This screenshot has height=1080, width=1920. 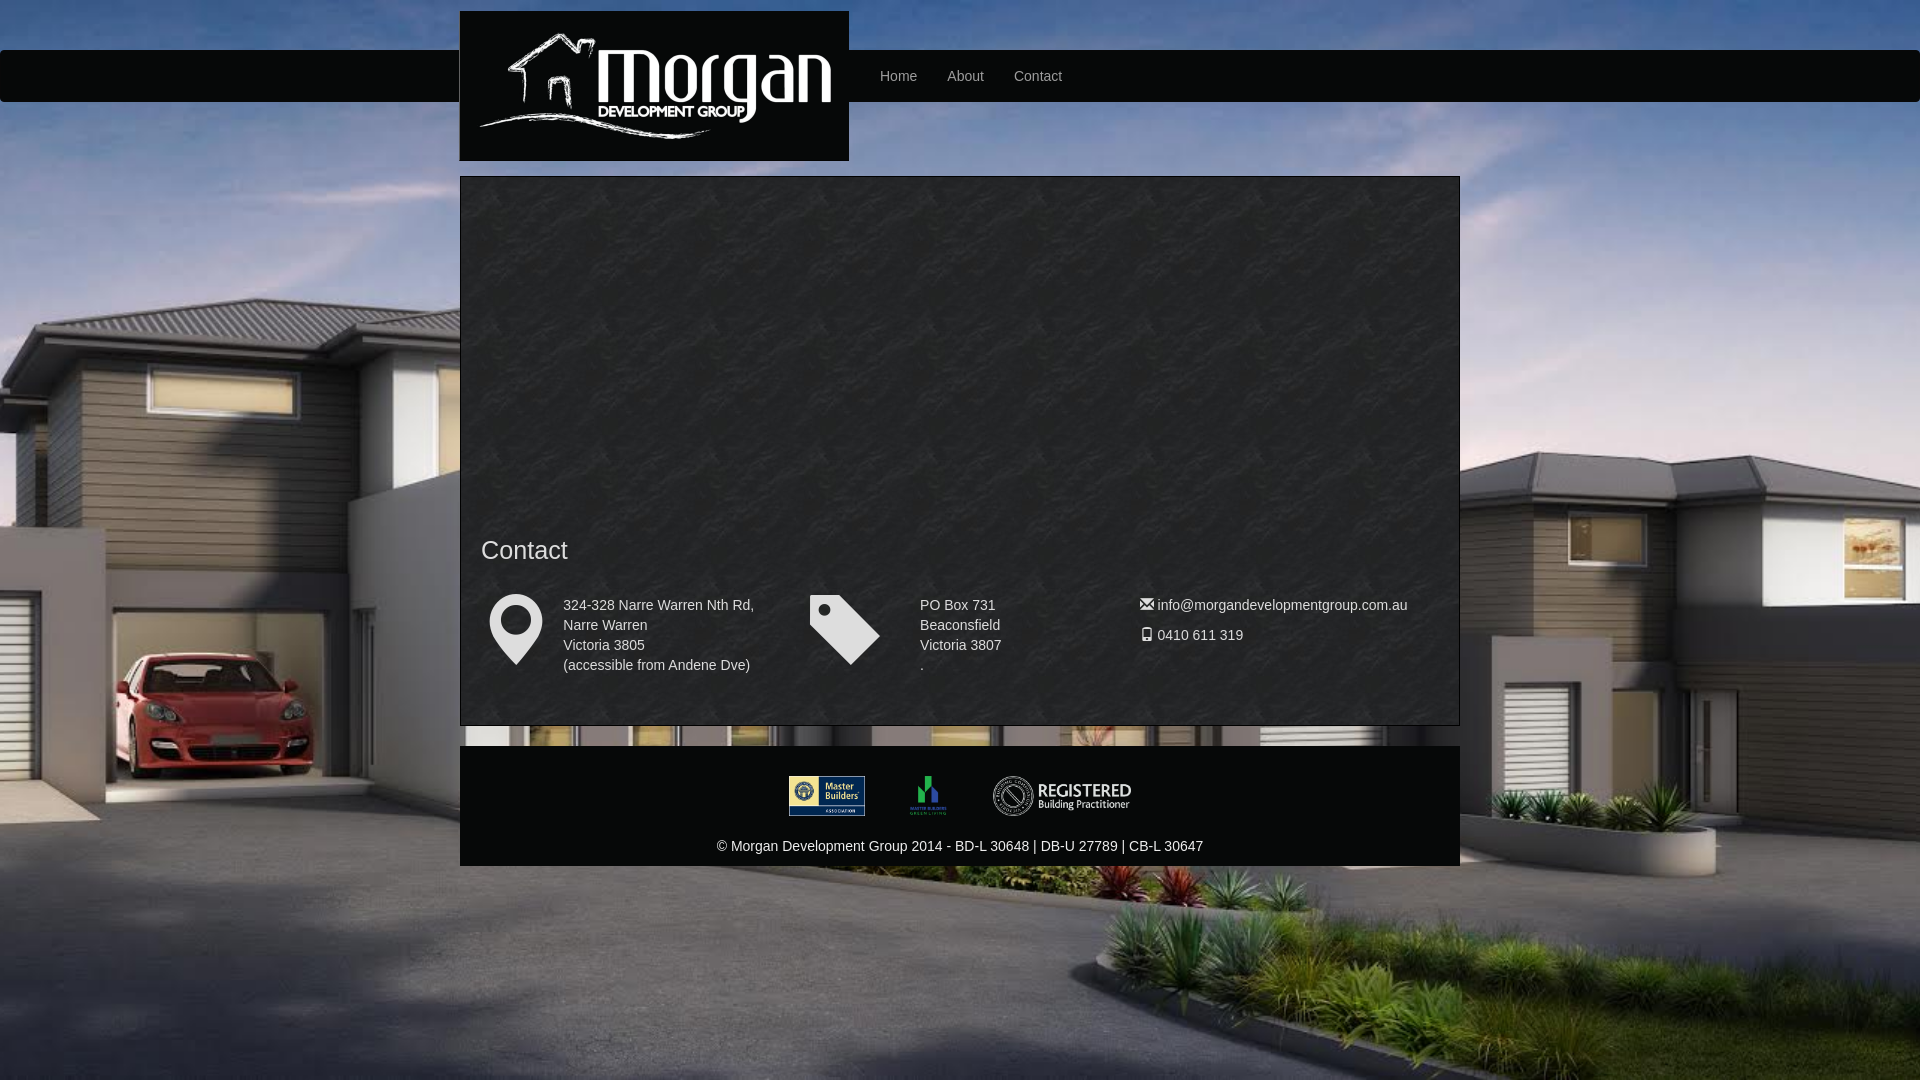 What do you see at coordinates (898, 76) in the screenshot?
I see `Home` at bounding box center [898, 76].